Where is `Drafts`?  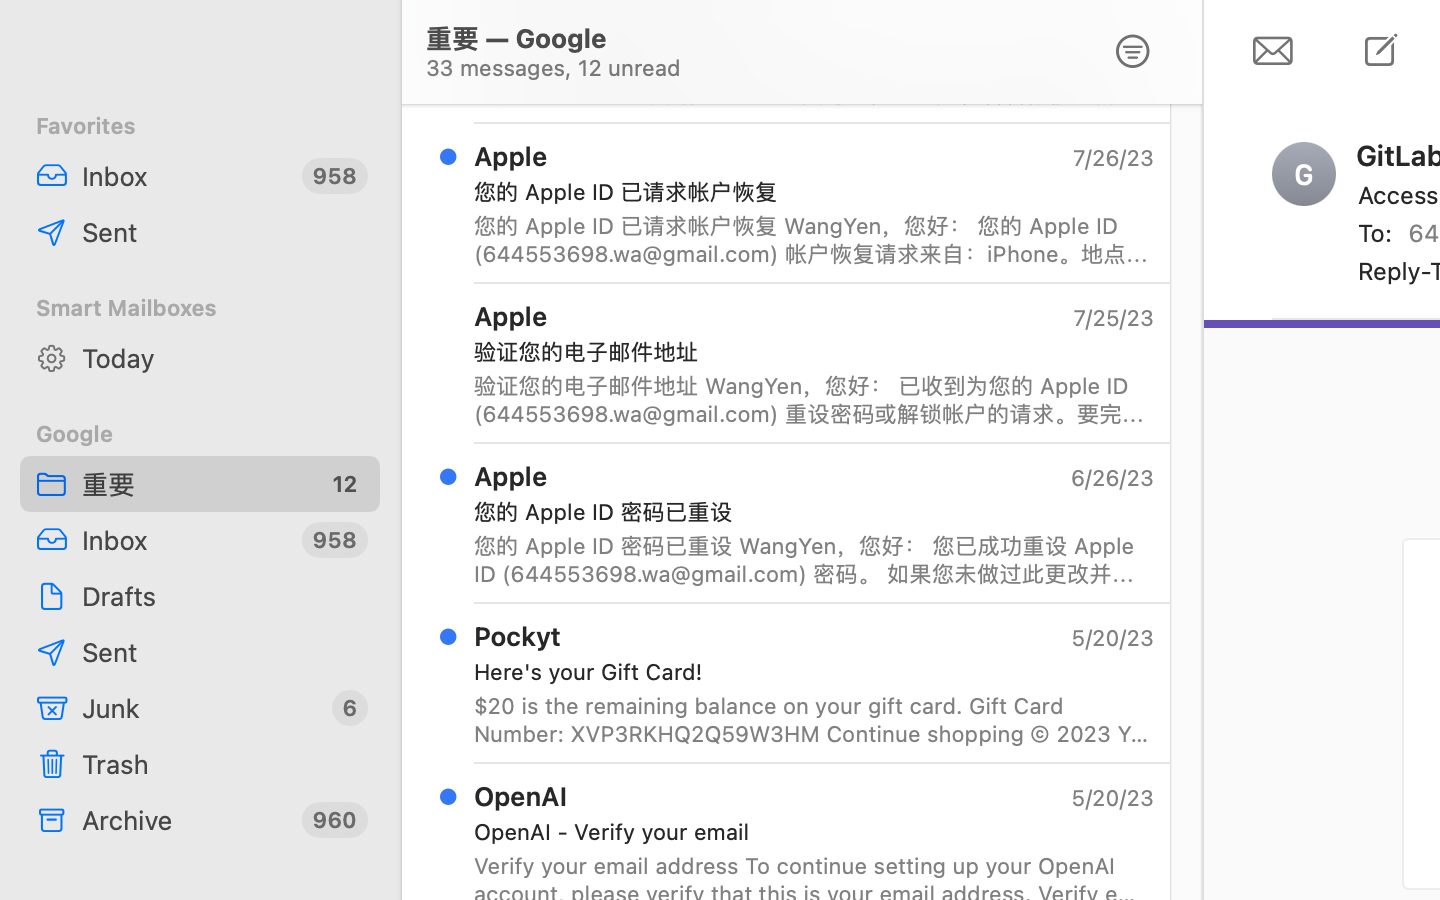
Drafts is located at coordinates (223, 596).